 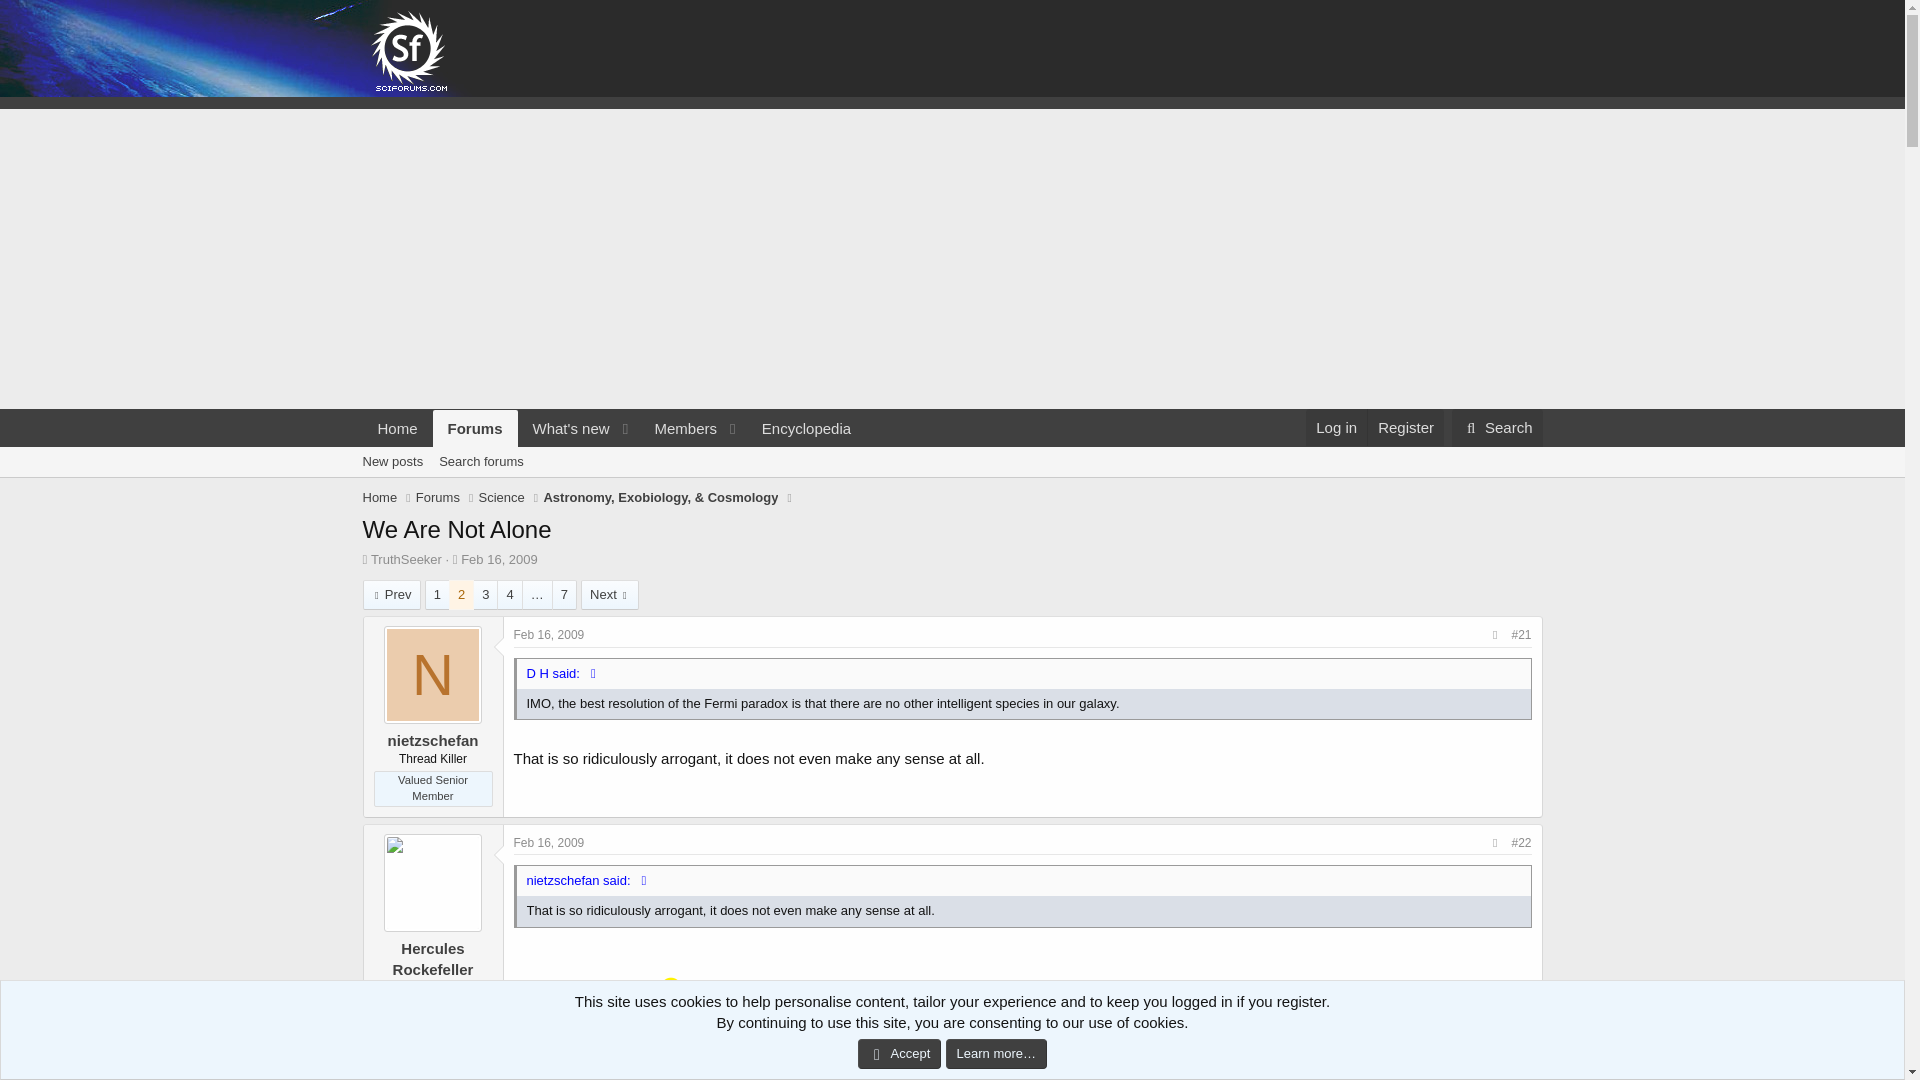 What do you see at coordinates (501, 498) in the screenshot?
I see `Science` at bounding box center [501, 498].